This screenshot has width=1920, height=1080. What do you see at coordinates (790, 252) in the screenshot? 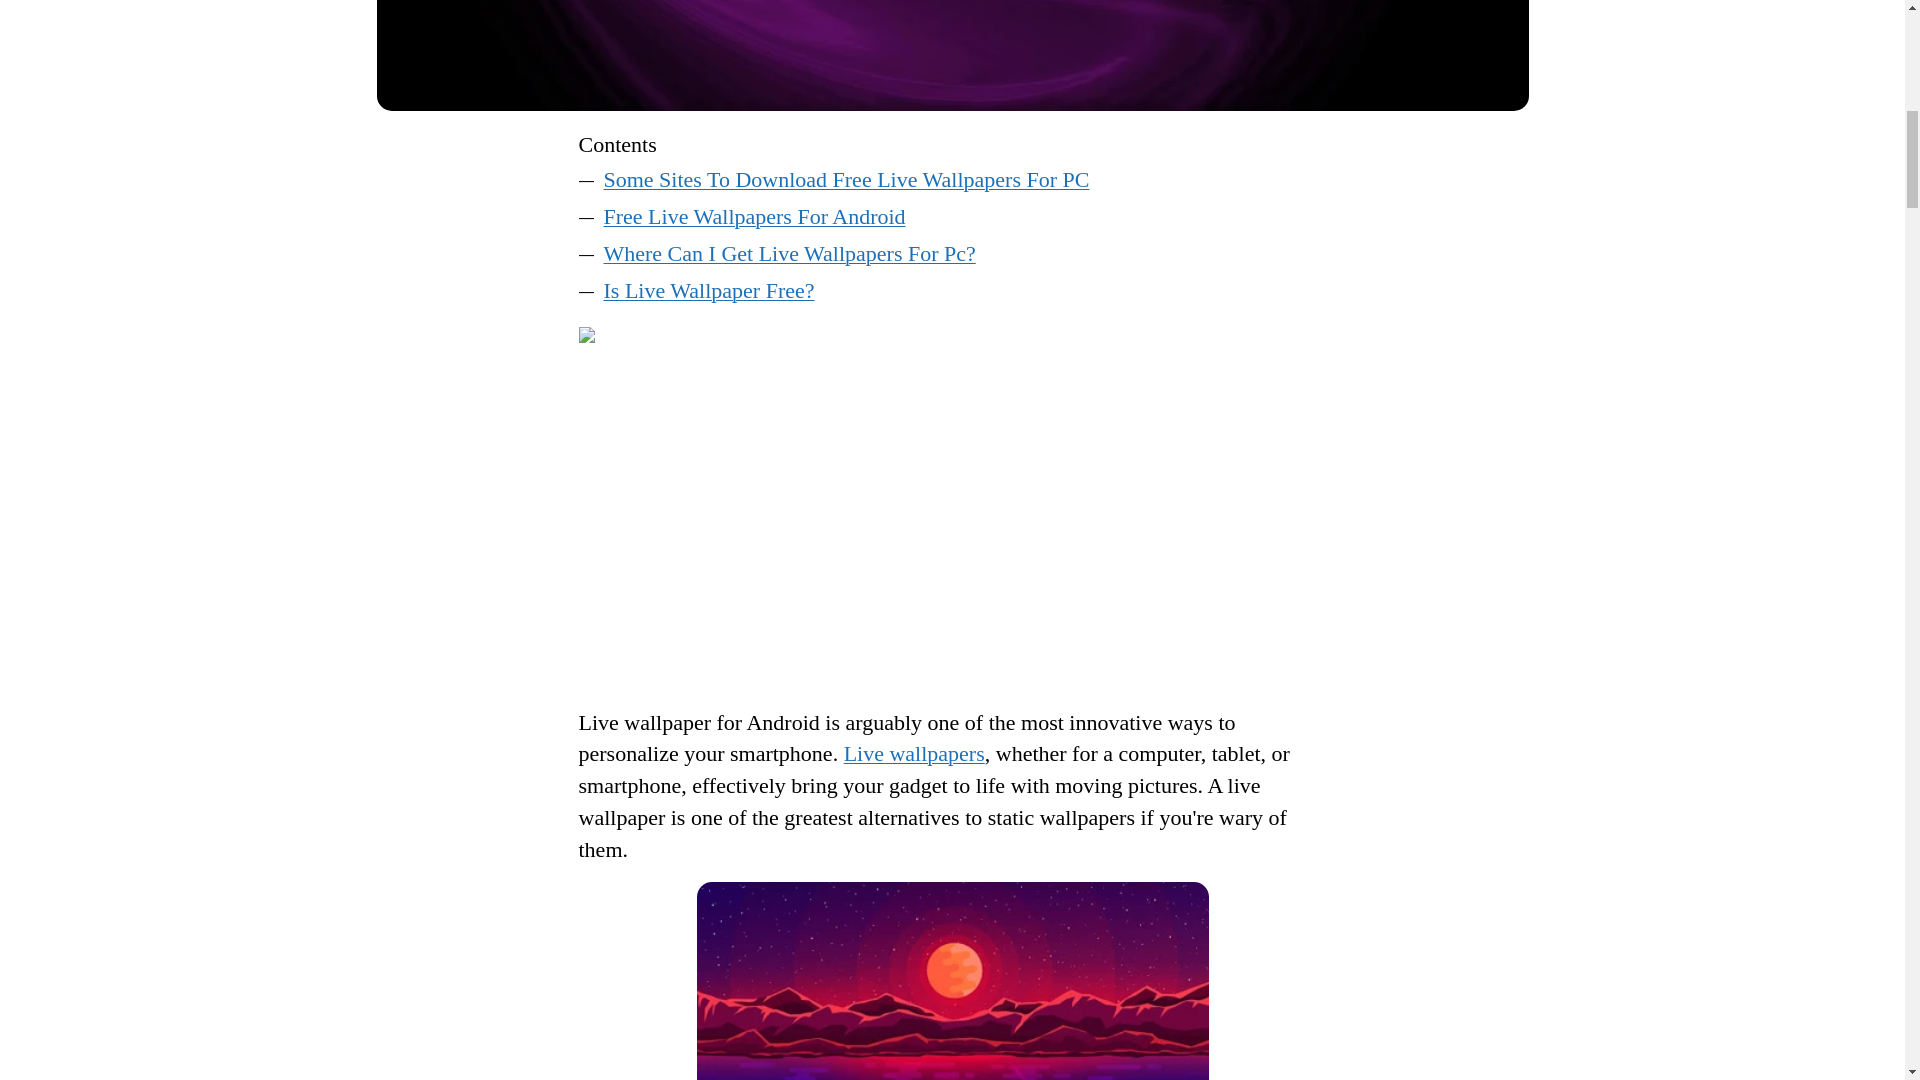
I see `Where Can I Get Live Wallpapers For Pc?` at bounding box center [790, 252].